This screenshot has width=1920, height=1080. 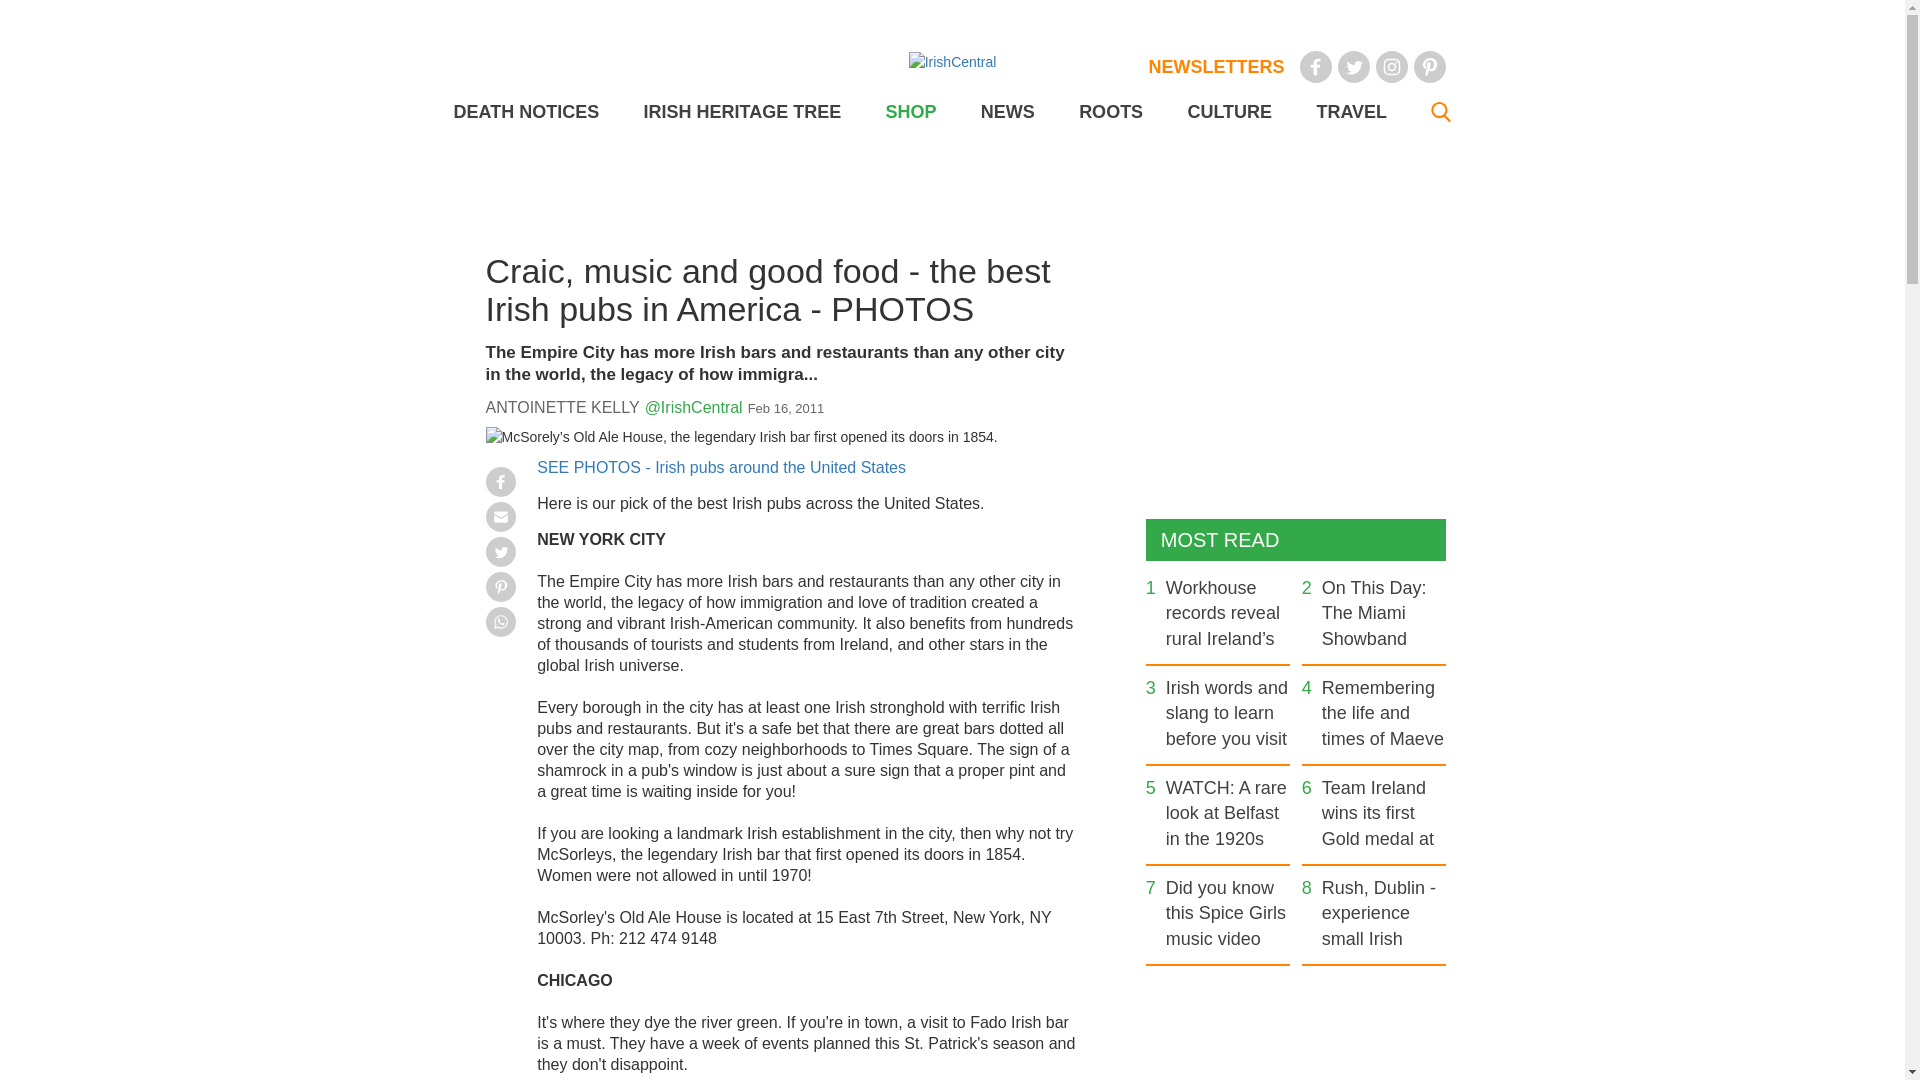 I want to click on SHOP, so click(x=910, y=112).